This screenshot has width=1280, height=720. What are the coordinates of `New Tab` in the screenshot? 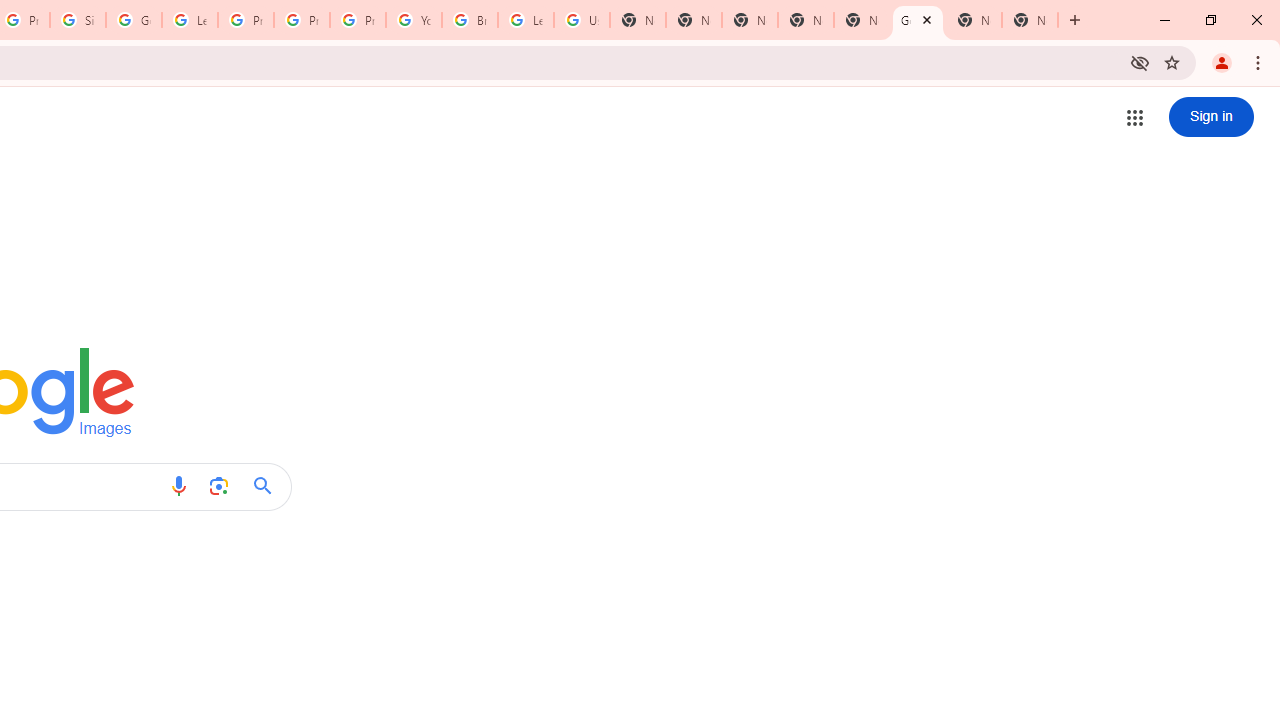 It's located at (750, 20).